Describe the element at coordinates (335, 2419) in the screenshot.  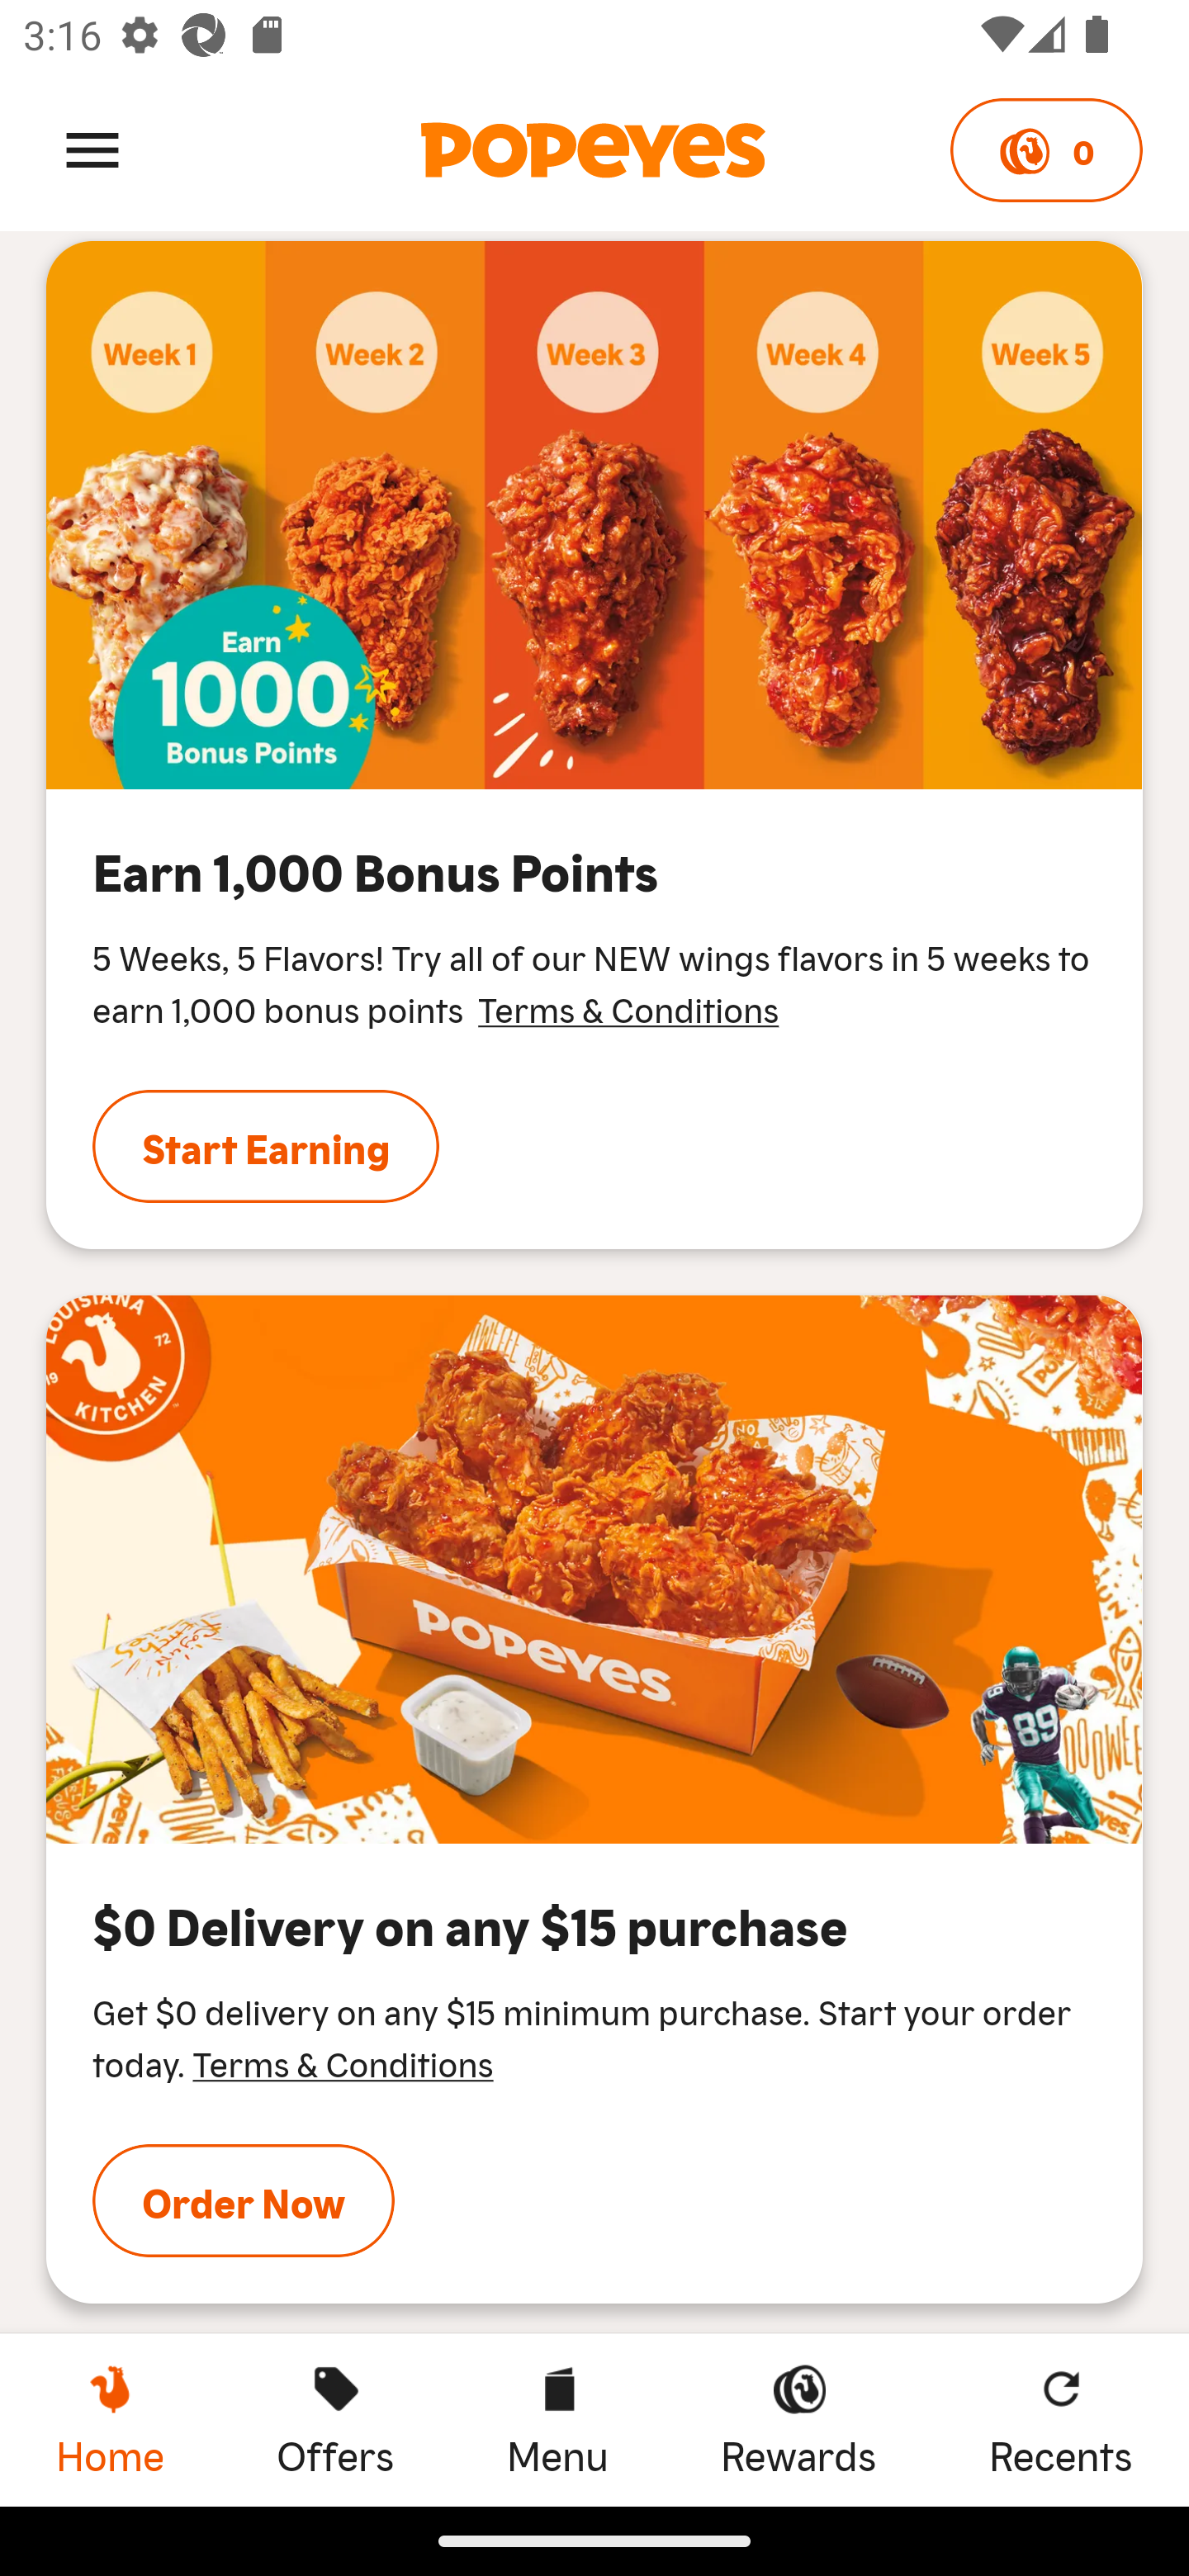
I see `Offers Offers Offers` at that location.